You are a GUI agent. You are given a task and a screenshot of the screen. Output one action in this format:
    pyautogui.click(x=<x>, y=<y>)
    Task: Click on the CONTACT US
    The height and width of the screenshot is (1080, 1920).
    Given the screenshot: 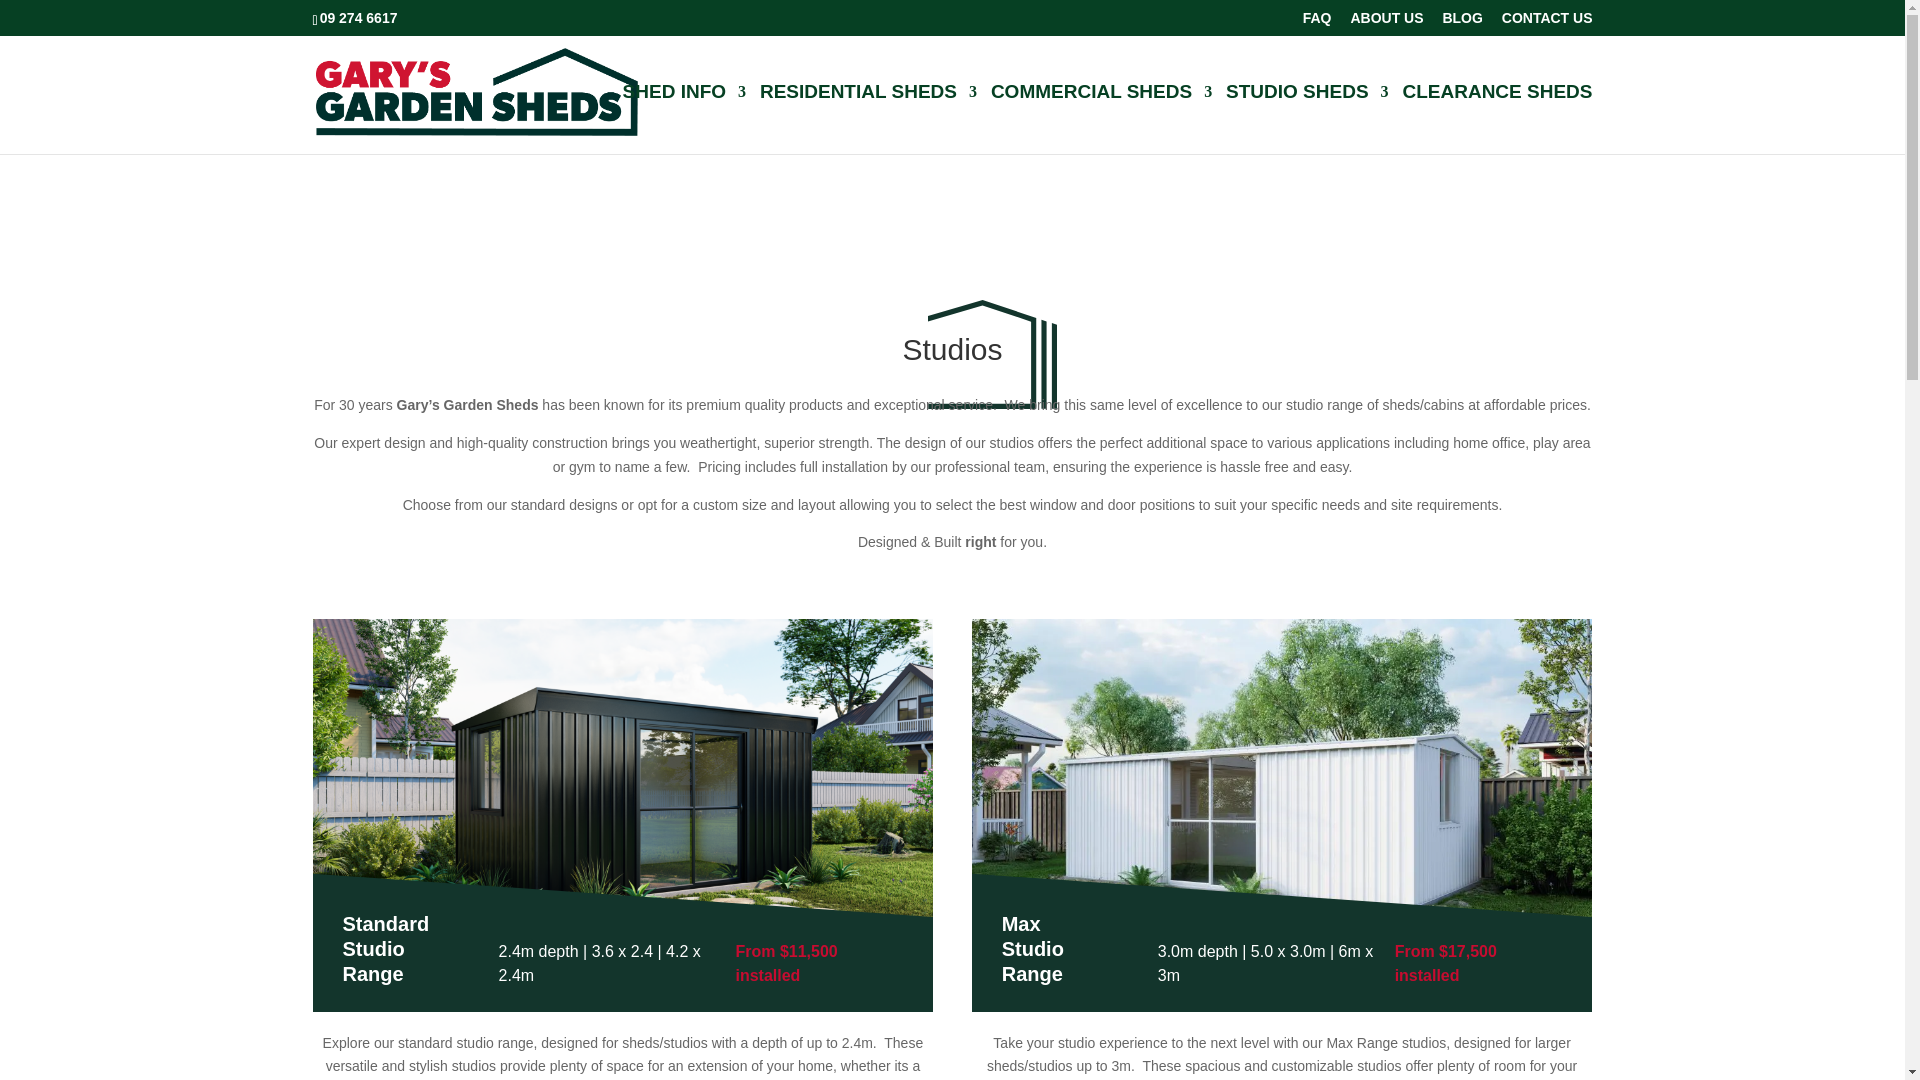 What is the action you would take?
    pyautogui.click(x=1547, y=22)
    